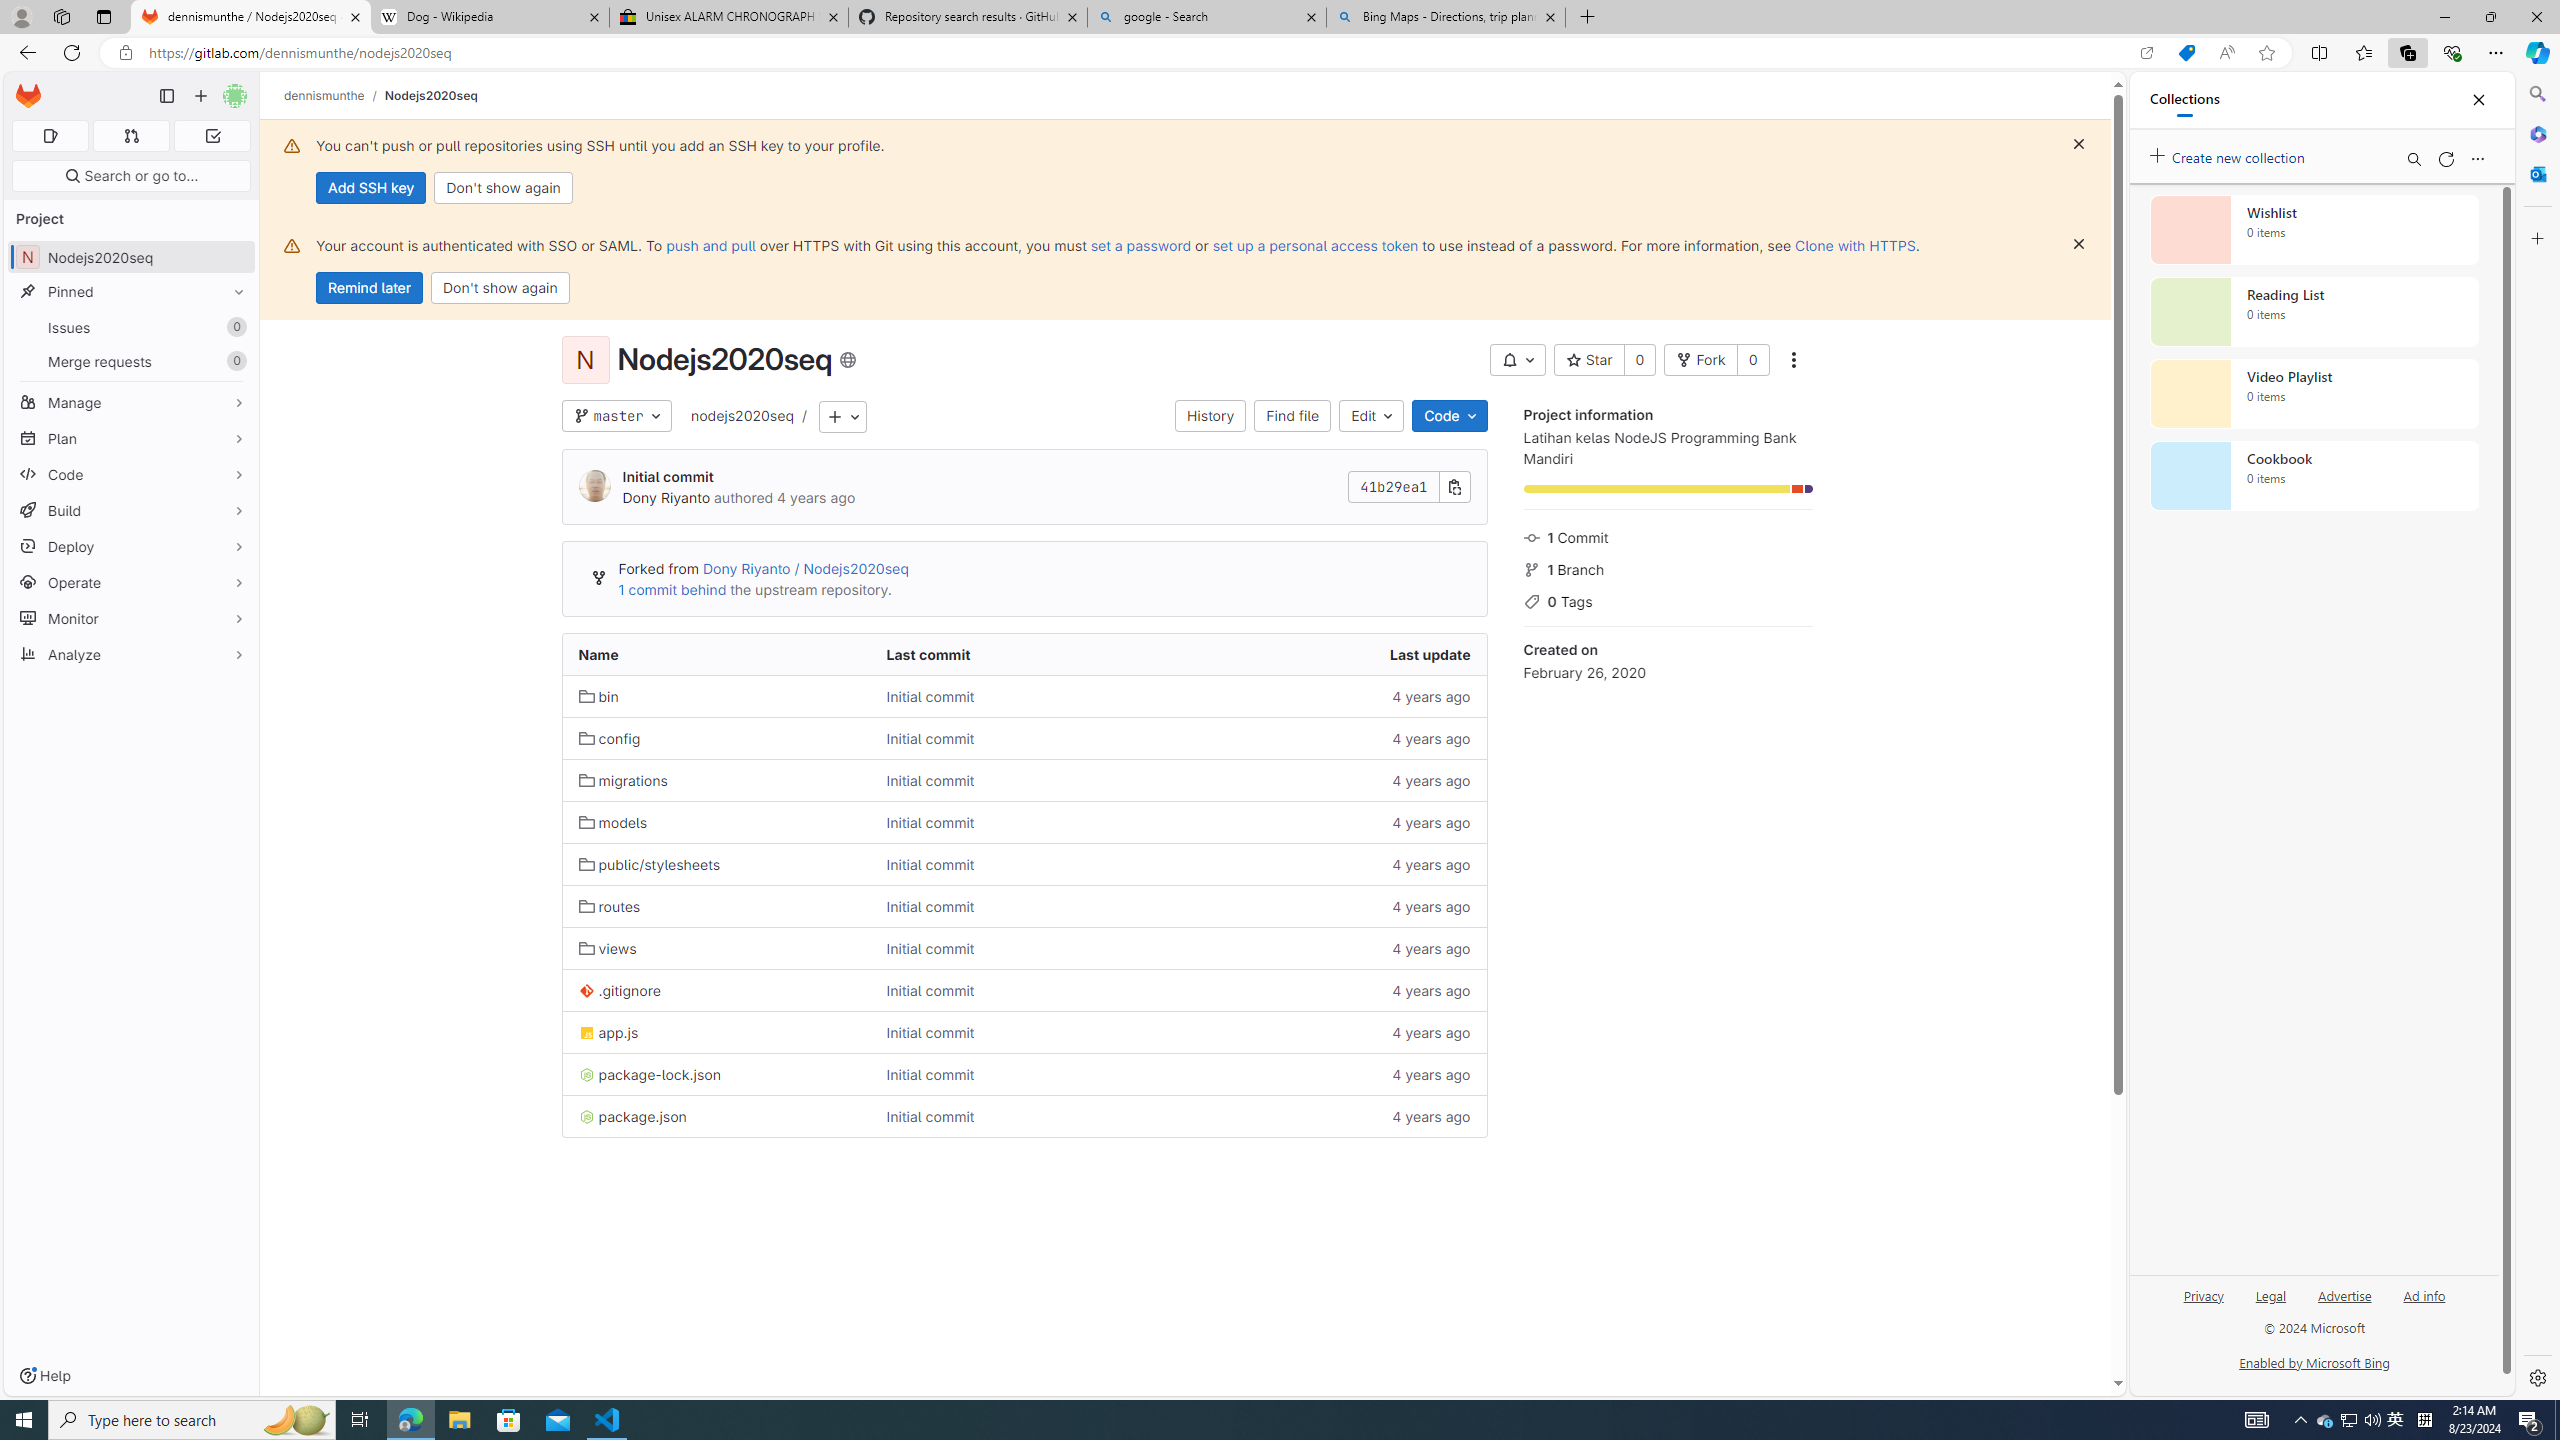 The width and height of the screenshot is (2560, 1440). Describe the element at coordinates (2226, 53) in the screenshot. I see `Read aloud this page (Ctrl+Shift+U)` at that location.